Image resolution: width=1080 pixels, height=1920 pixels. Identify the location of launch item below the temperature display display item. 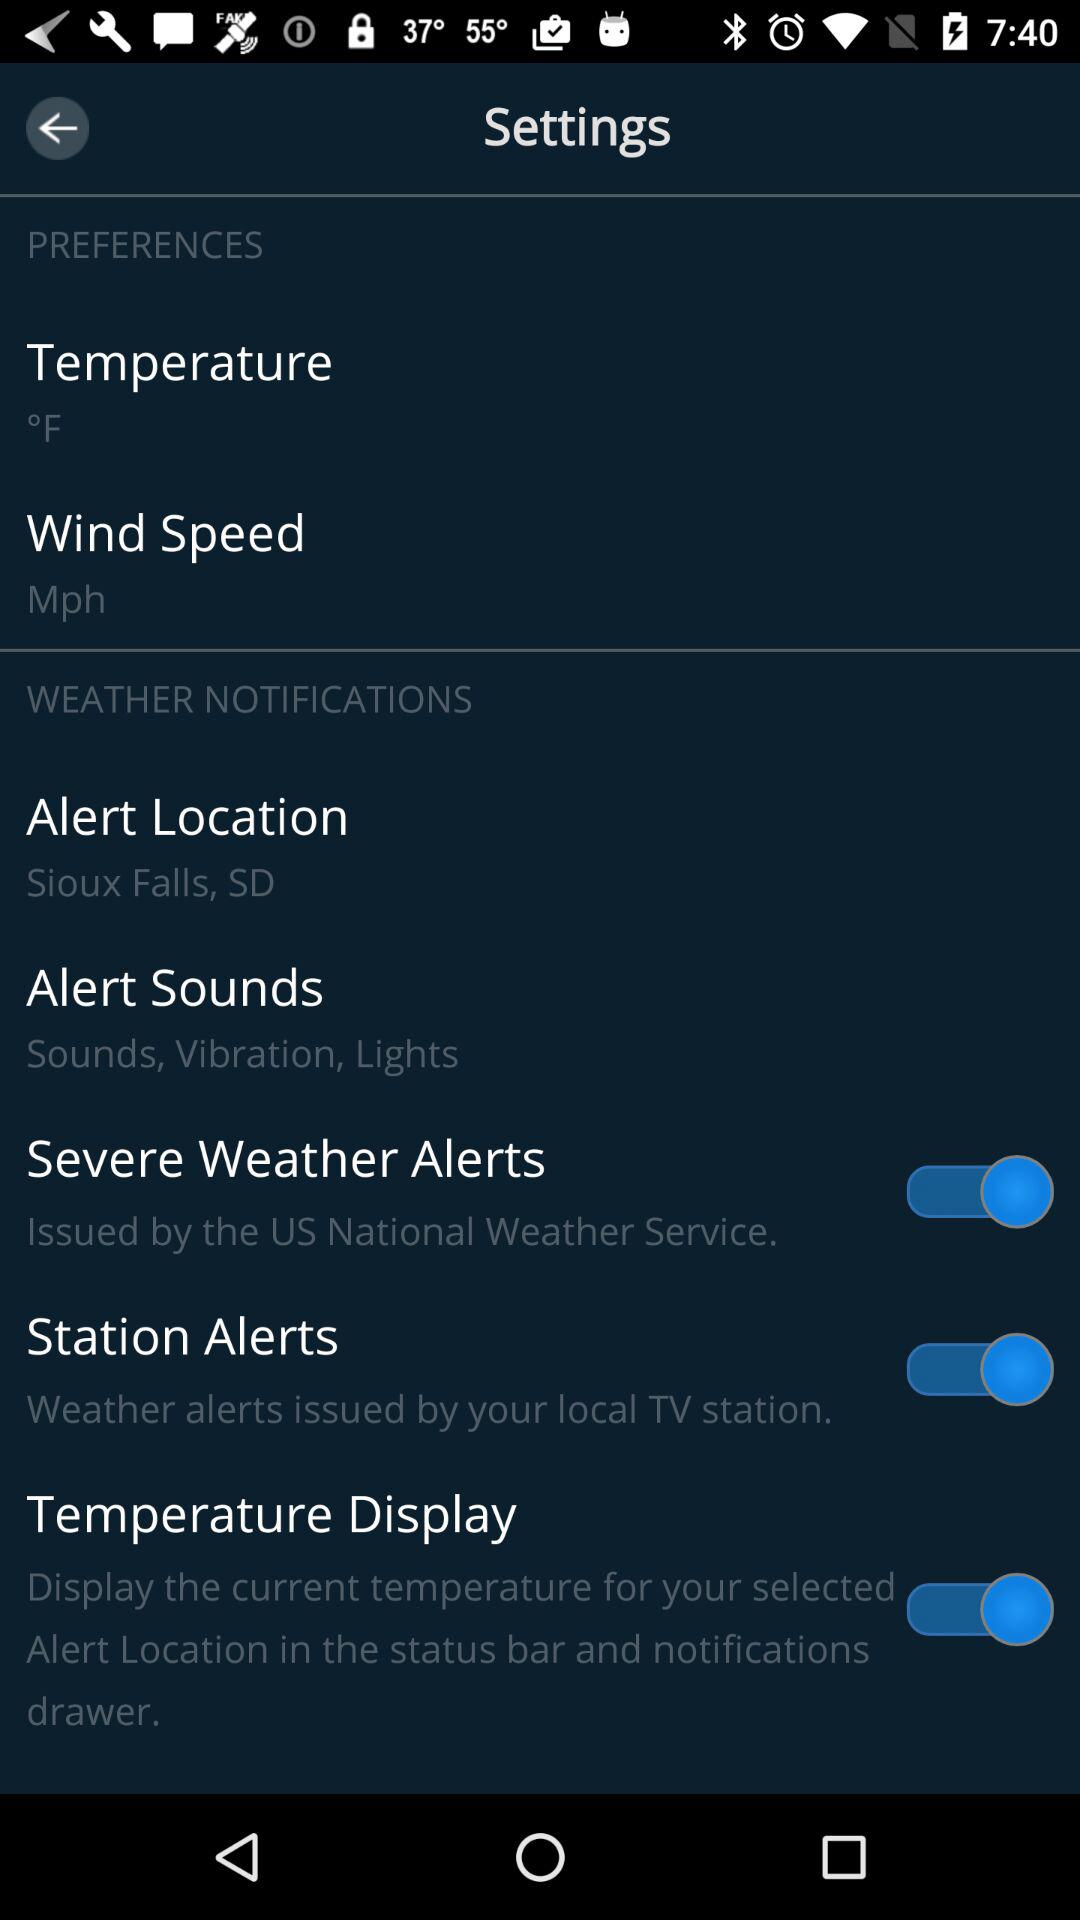
(540, 1764).